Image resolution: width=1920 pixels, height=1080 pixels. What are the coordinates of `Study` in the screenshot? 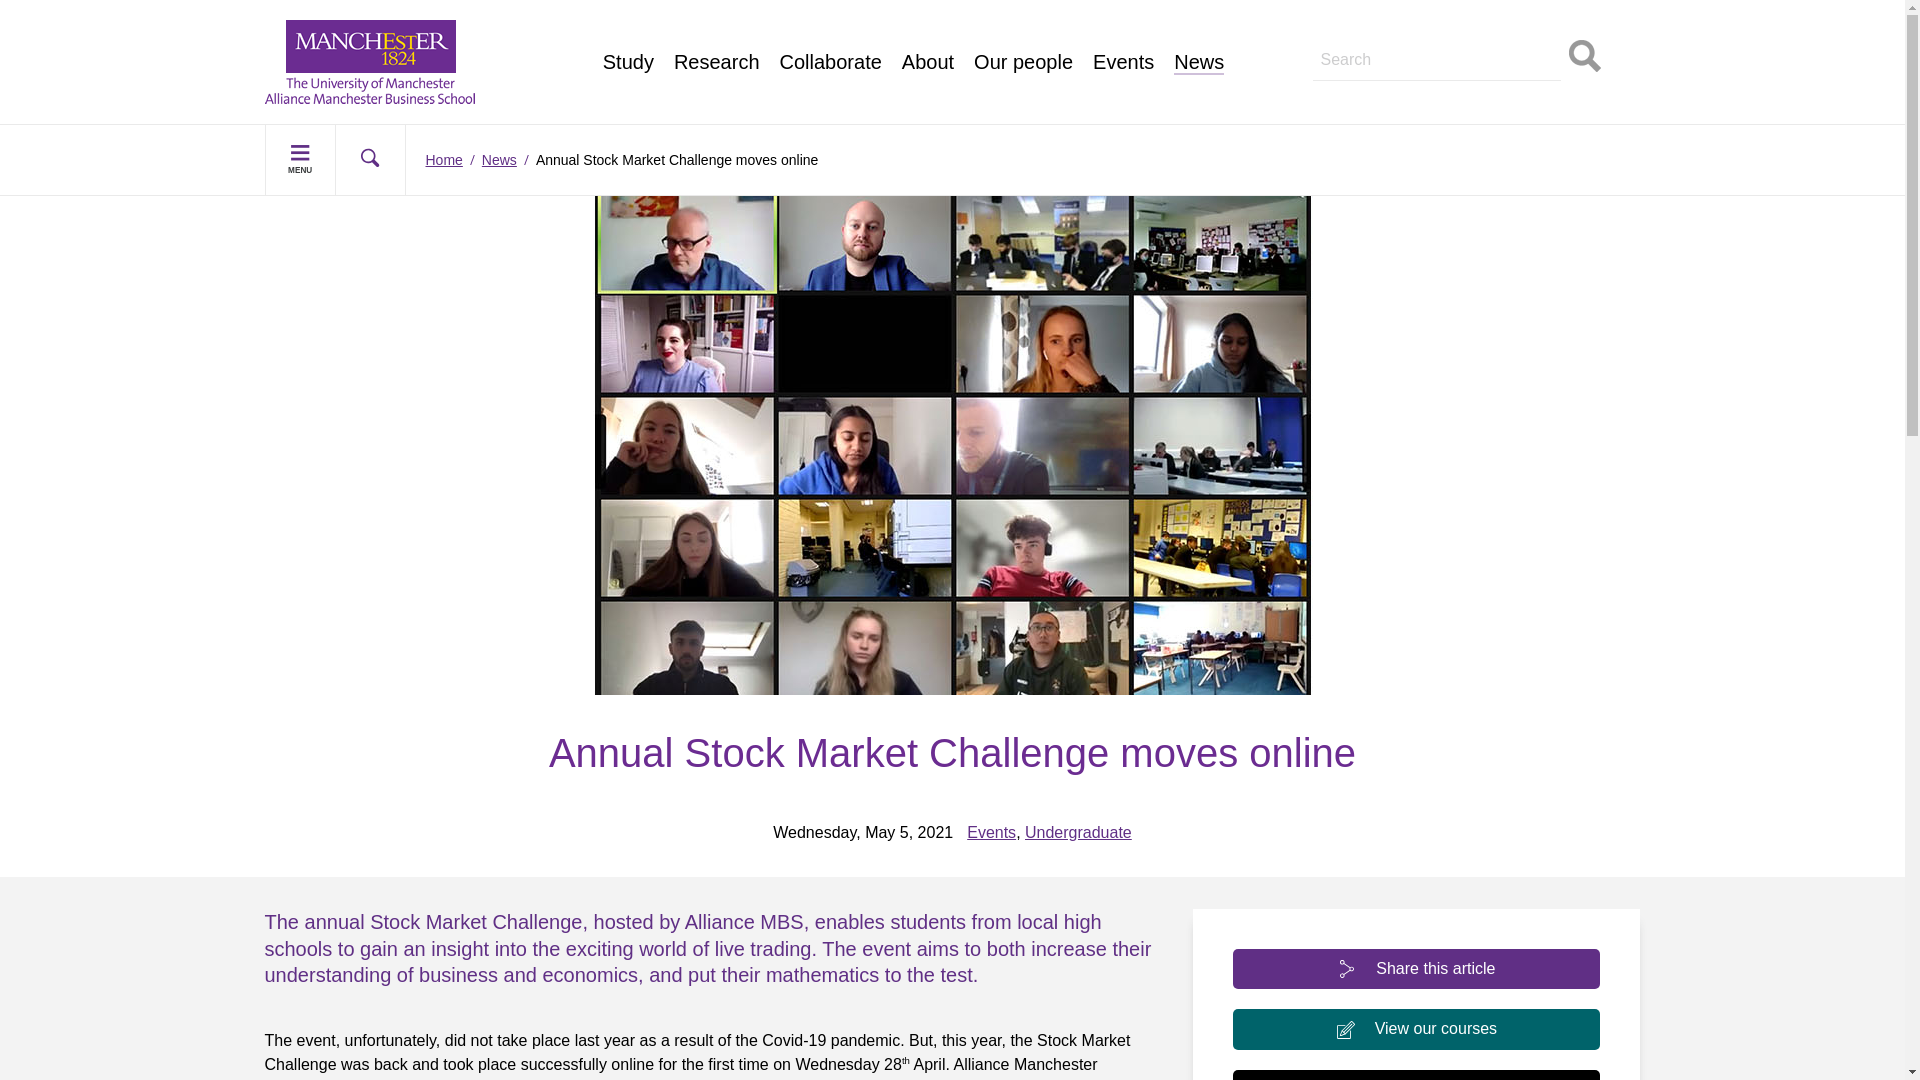 It's located at (628, 62).